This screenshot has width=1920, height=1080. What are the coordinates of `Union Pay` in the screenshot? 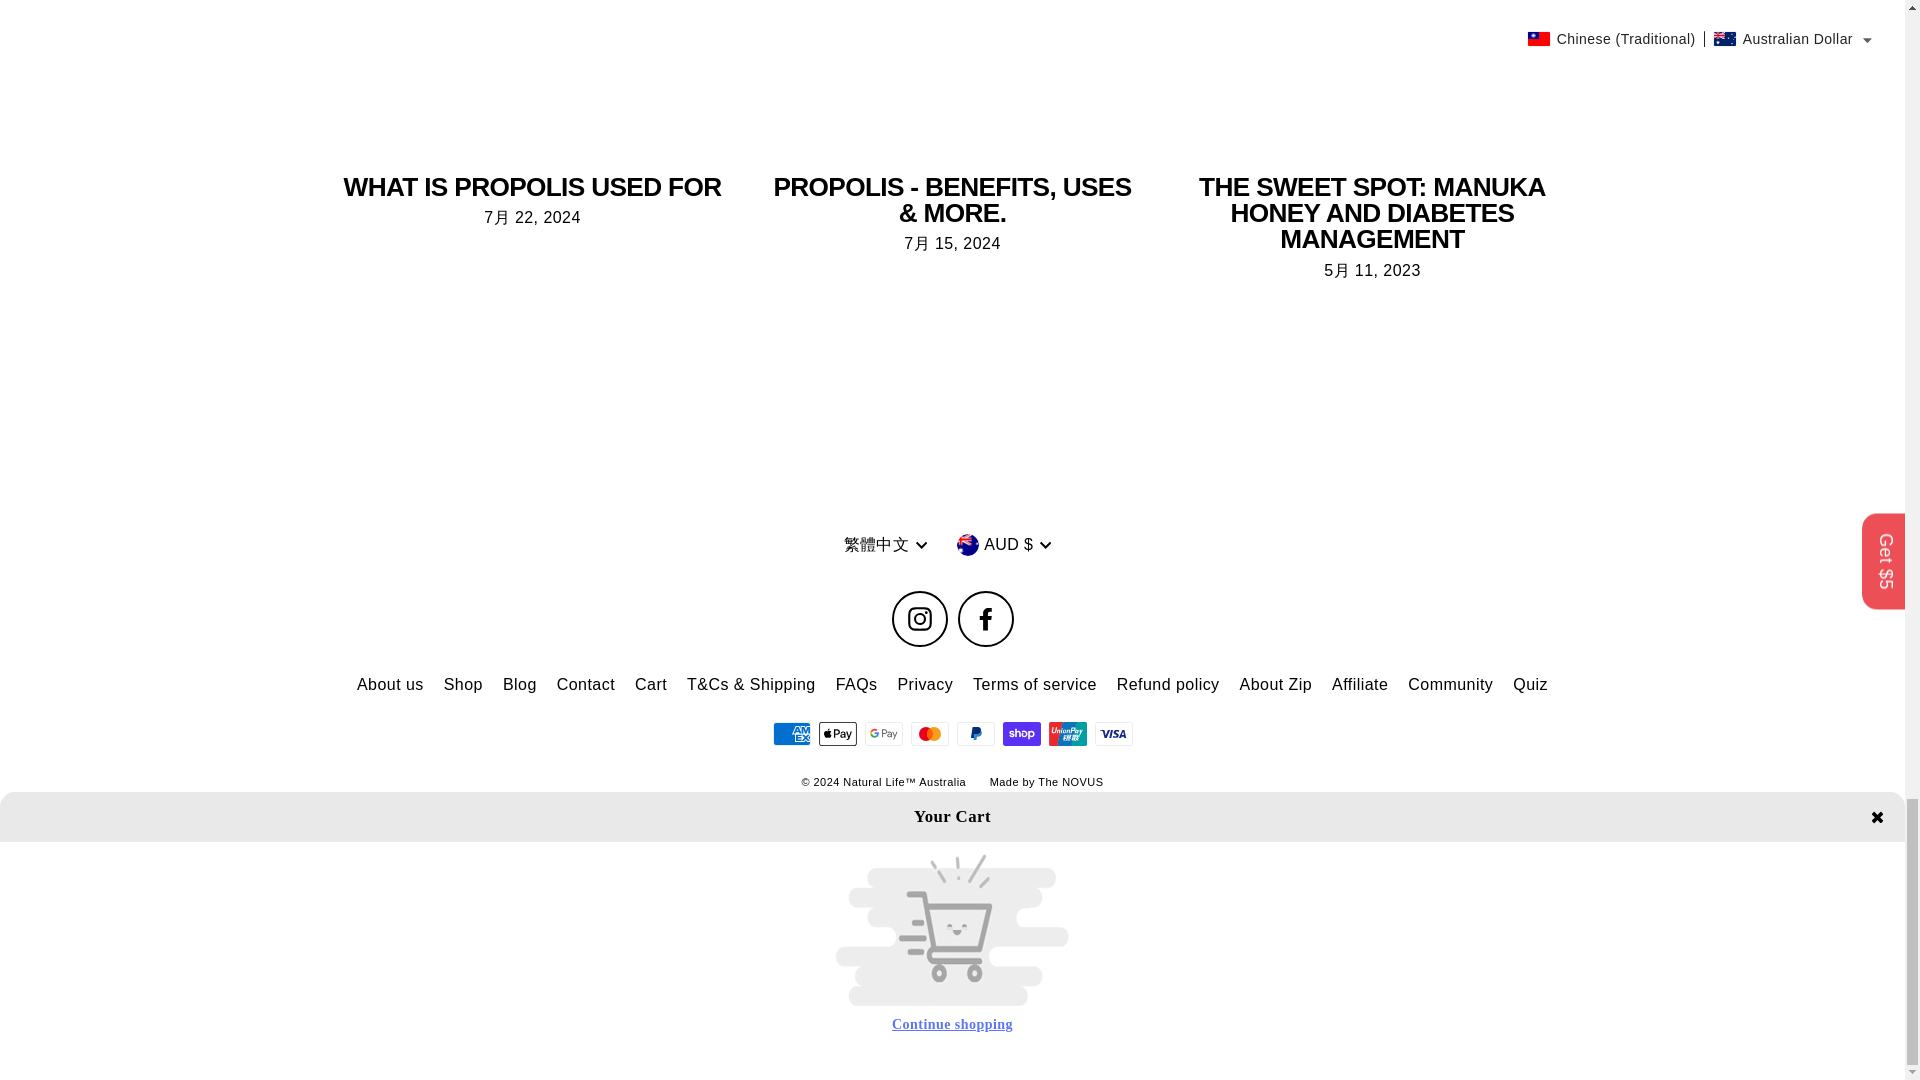 It's located at (1067, 734).